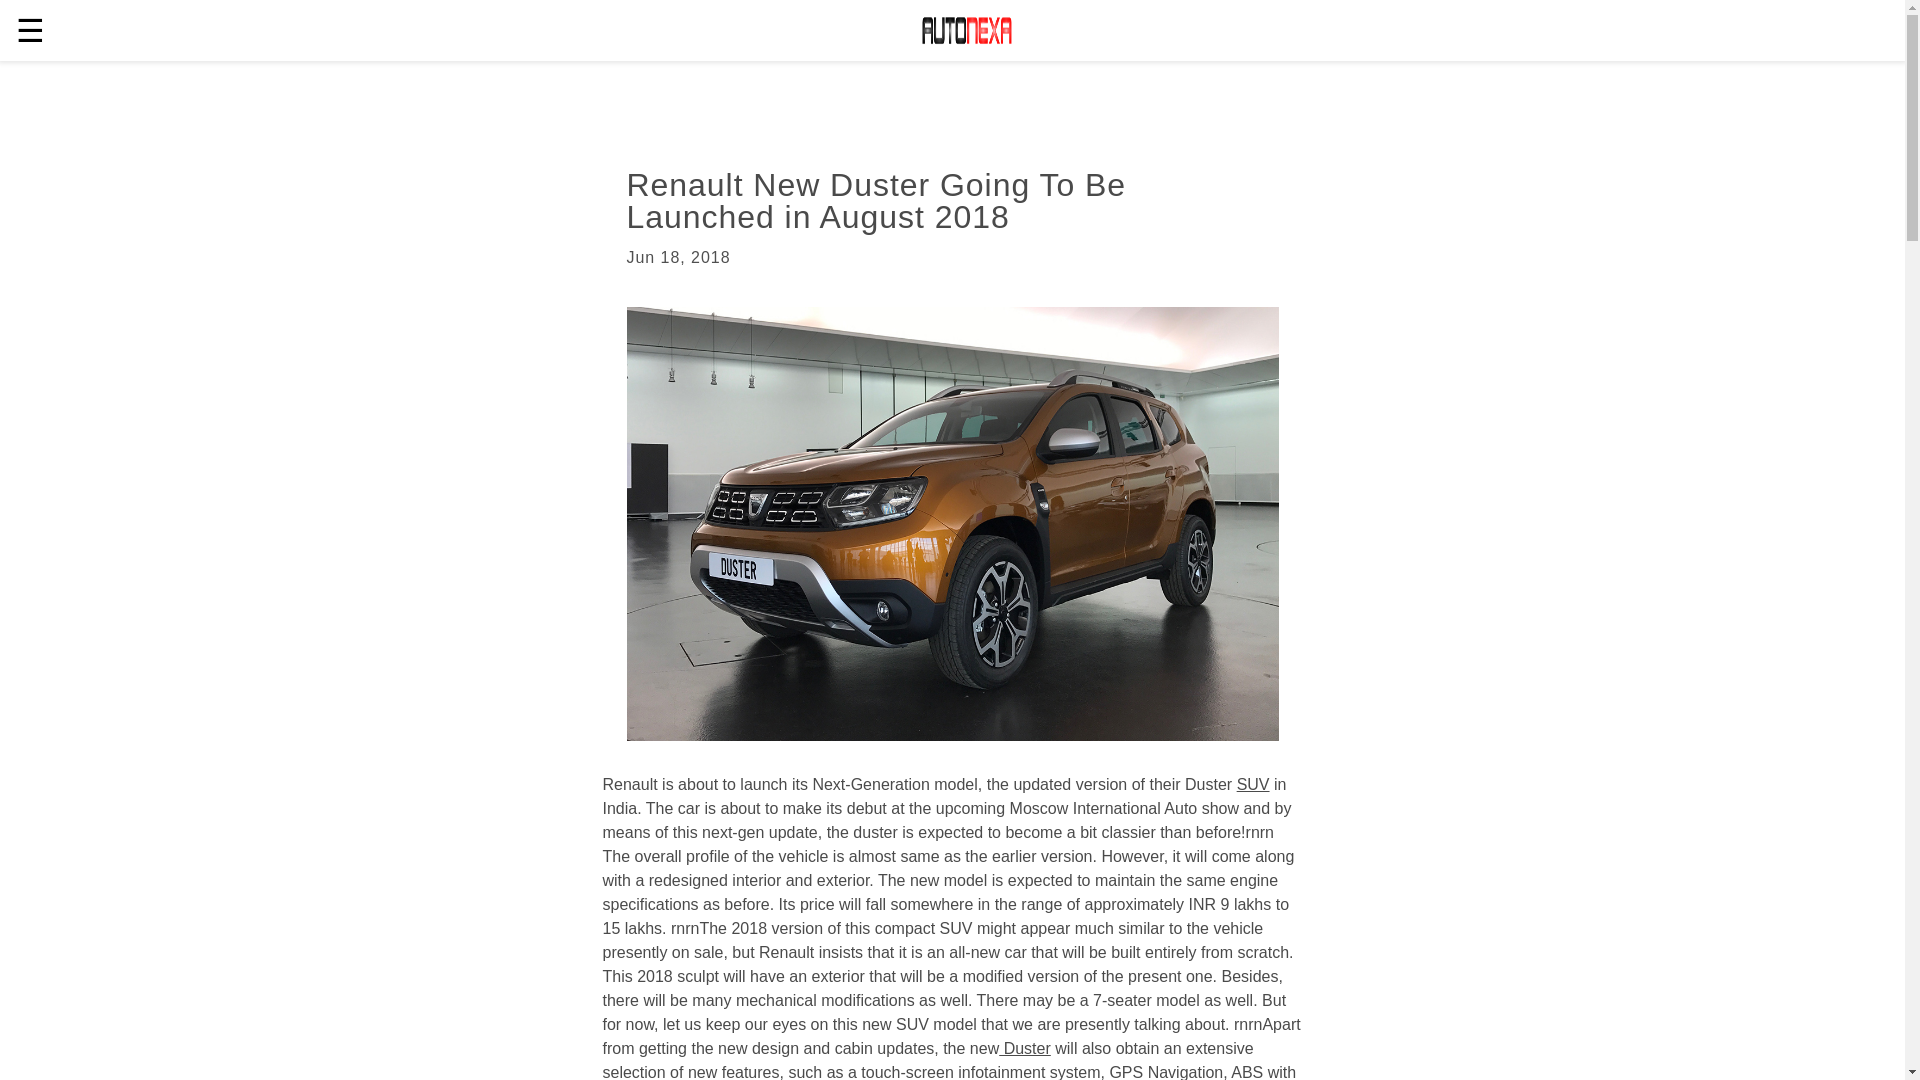 Image resolution: width=1920 pixels, height=1080 pixels. What do you see at coordinates (1252, 784) in the screenshot?
I see `SUV` at bounding box center [1252, 784].